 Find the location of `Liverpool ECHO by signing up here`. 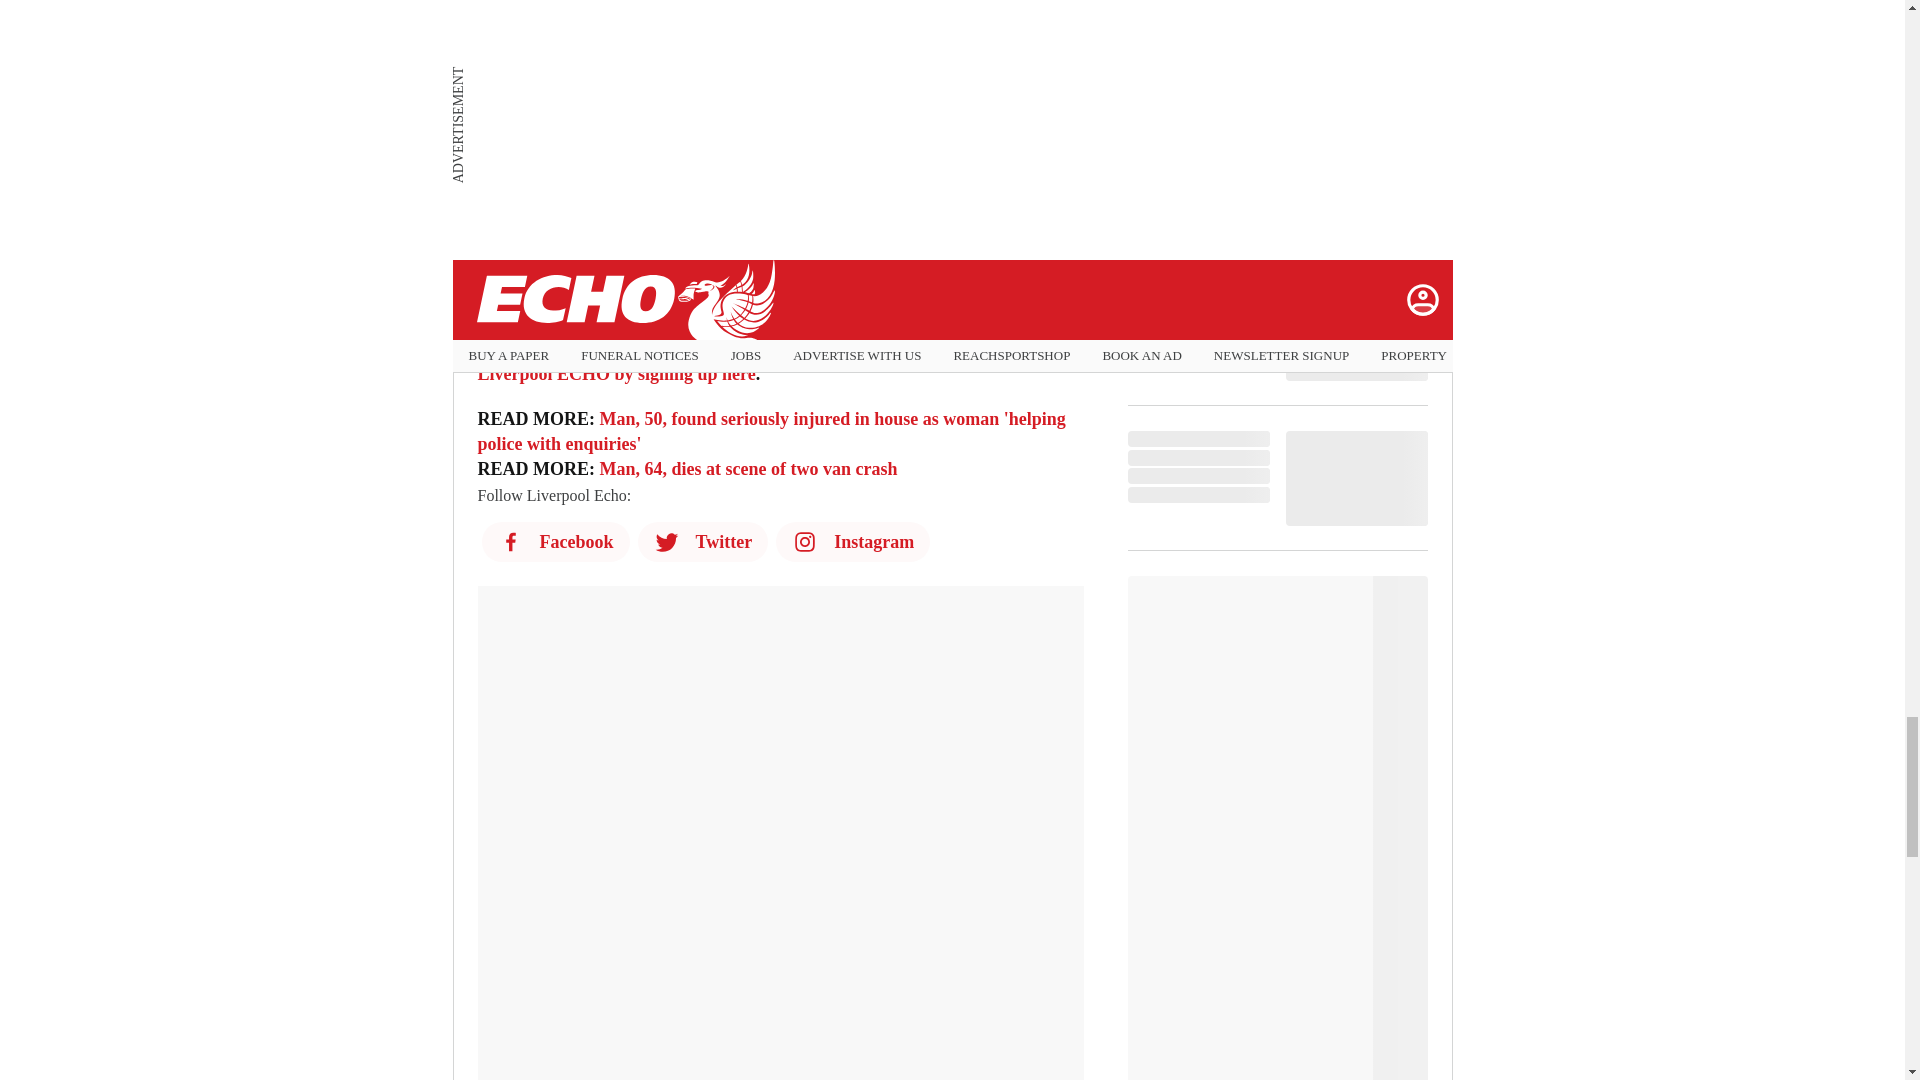

Liverpool ECHO by signing up here is located at coordinates (617, 374).